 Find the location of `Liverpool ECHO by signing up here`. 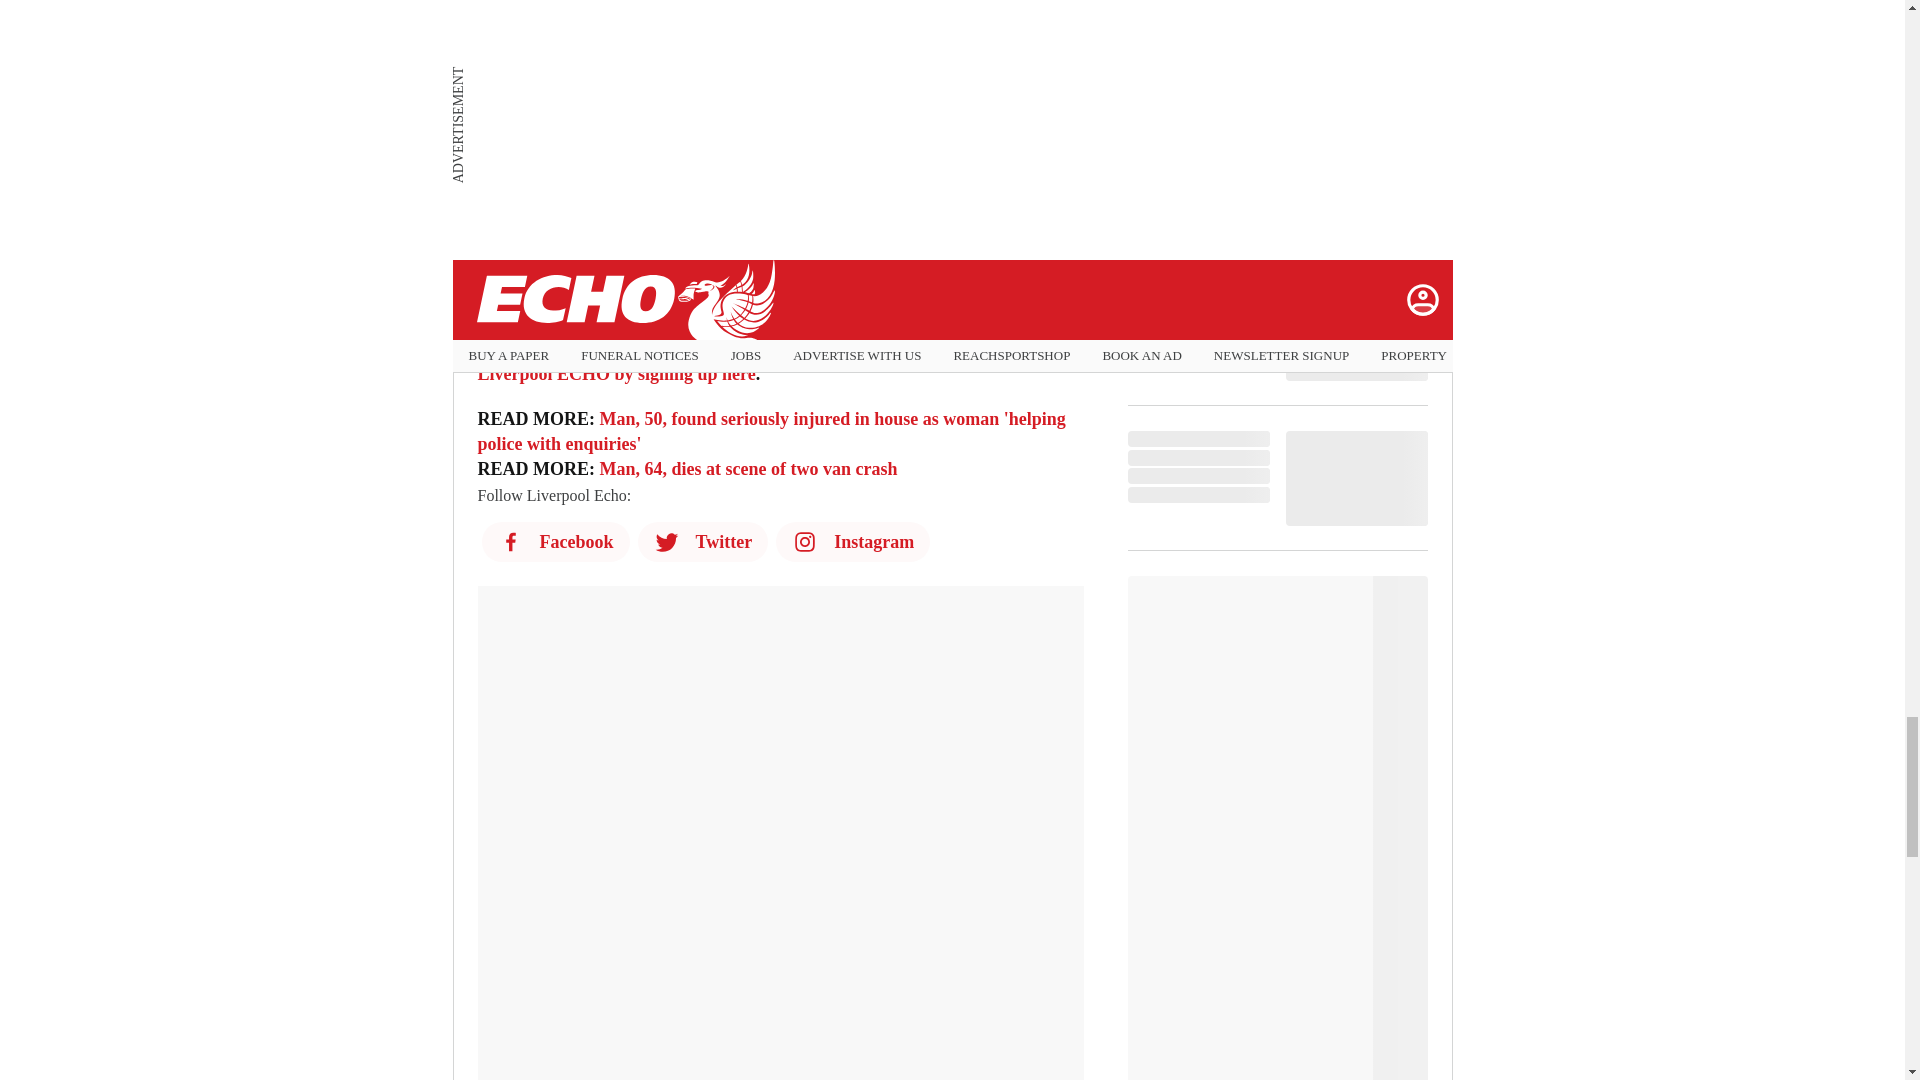

Liverpool ECHO by signing up here is located at coordinates (617, 374).